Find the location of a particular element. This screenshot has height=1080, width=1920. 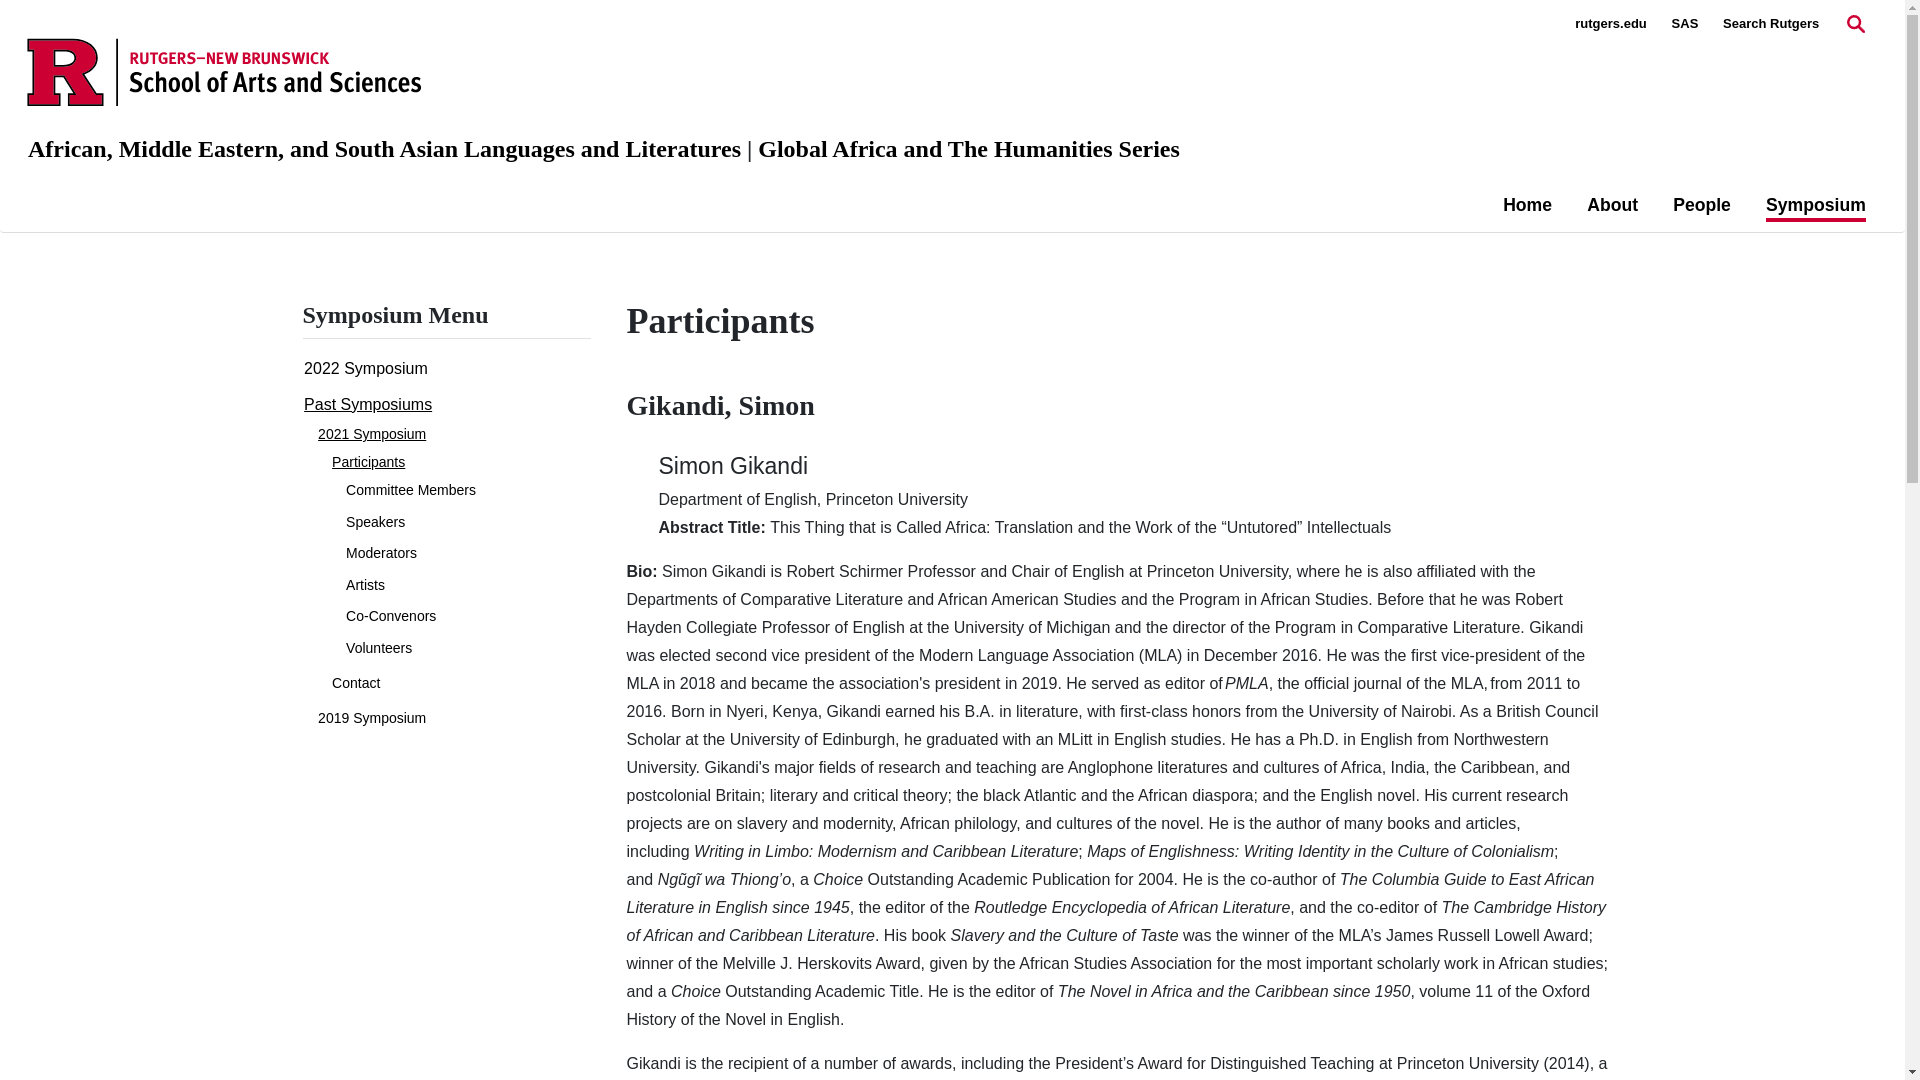

Co-Convenors is located at coordinates (390, 616).